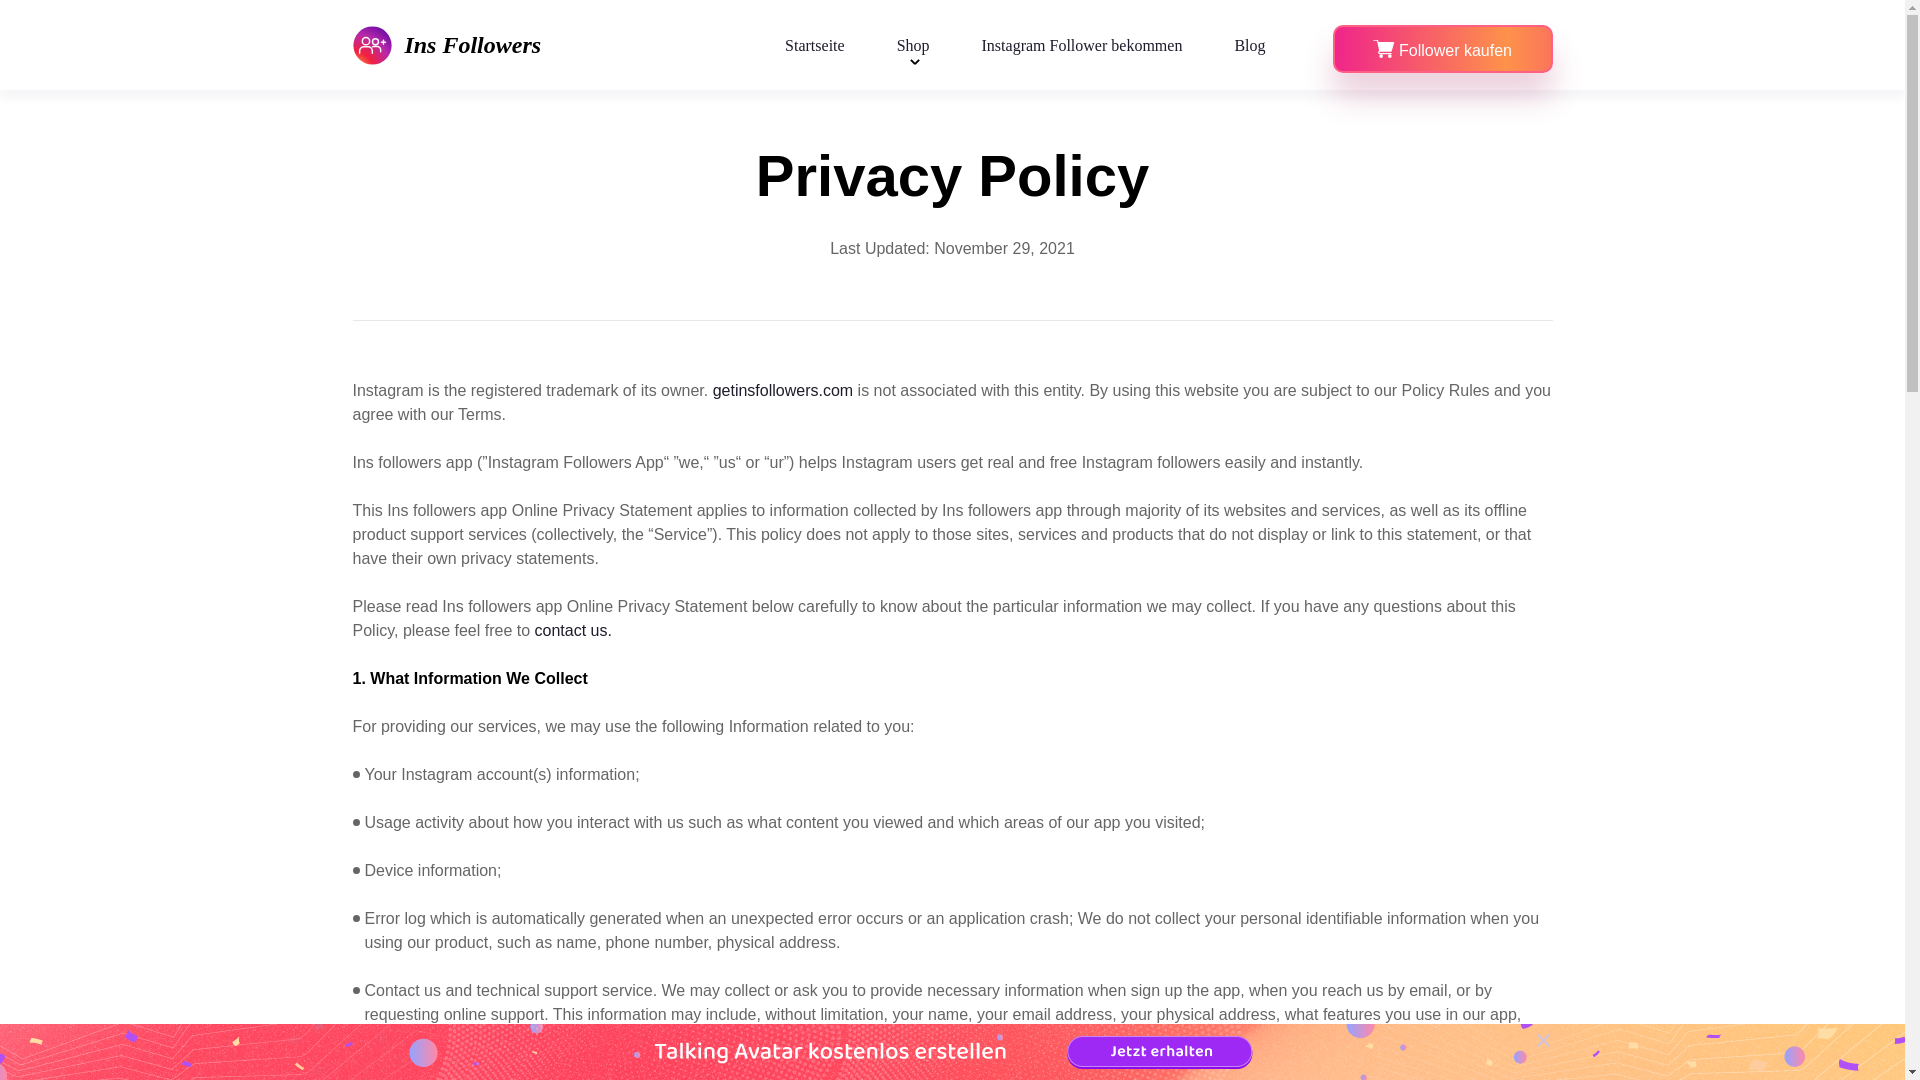  What do you see at coordinates (574, 630) in the screenshot?
I see `contact us.` at bounding box center [574, 630].